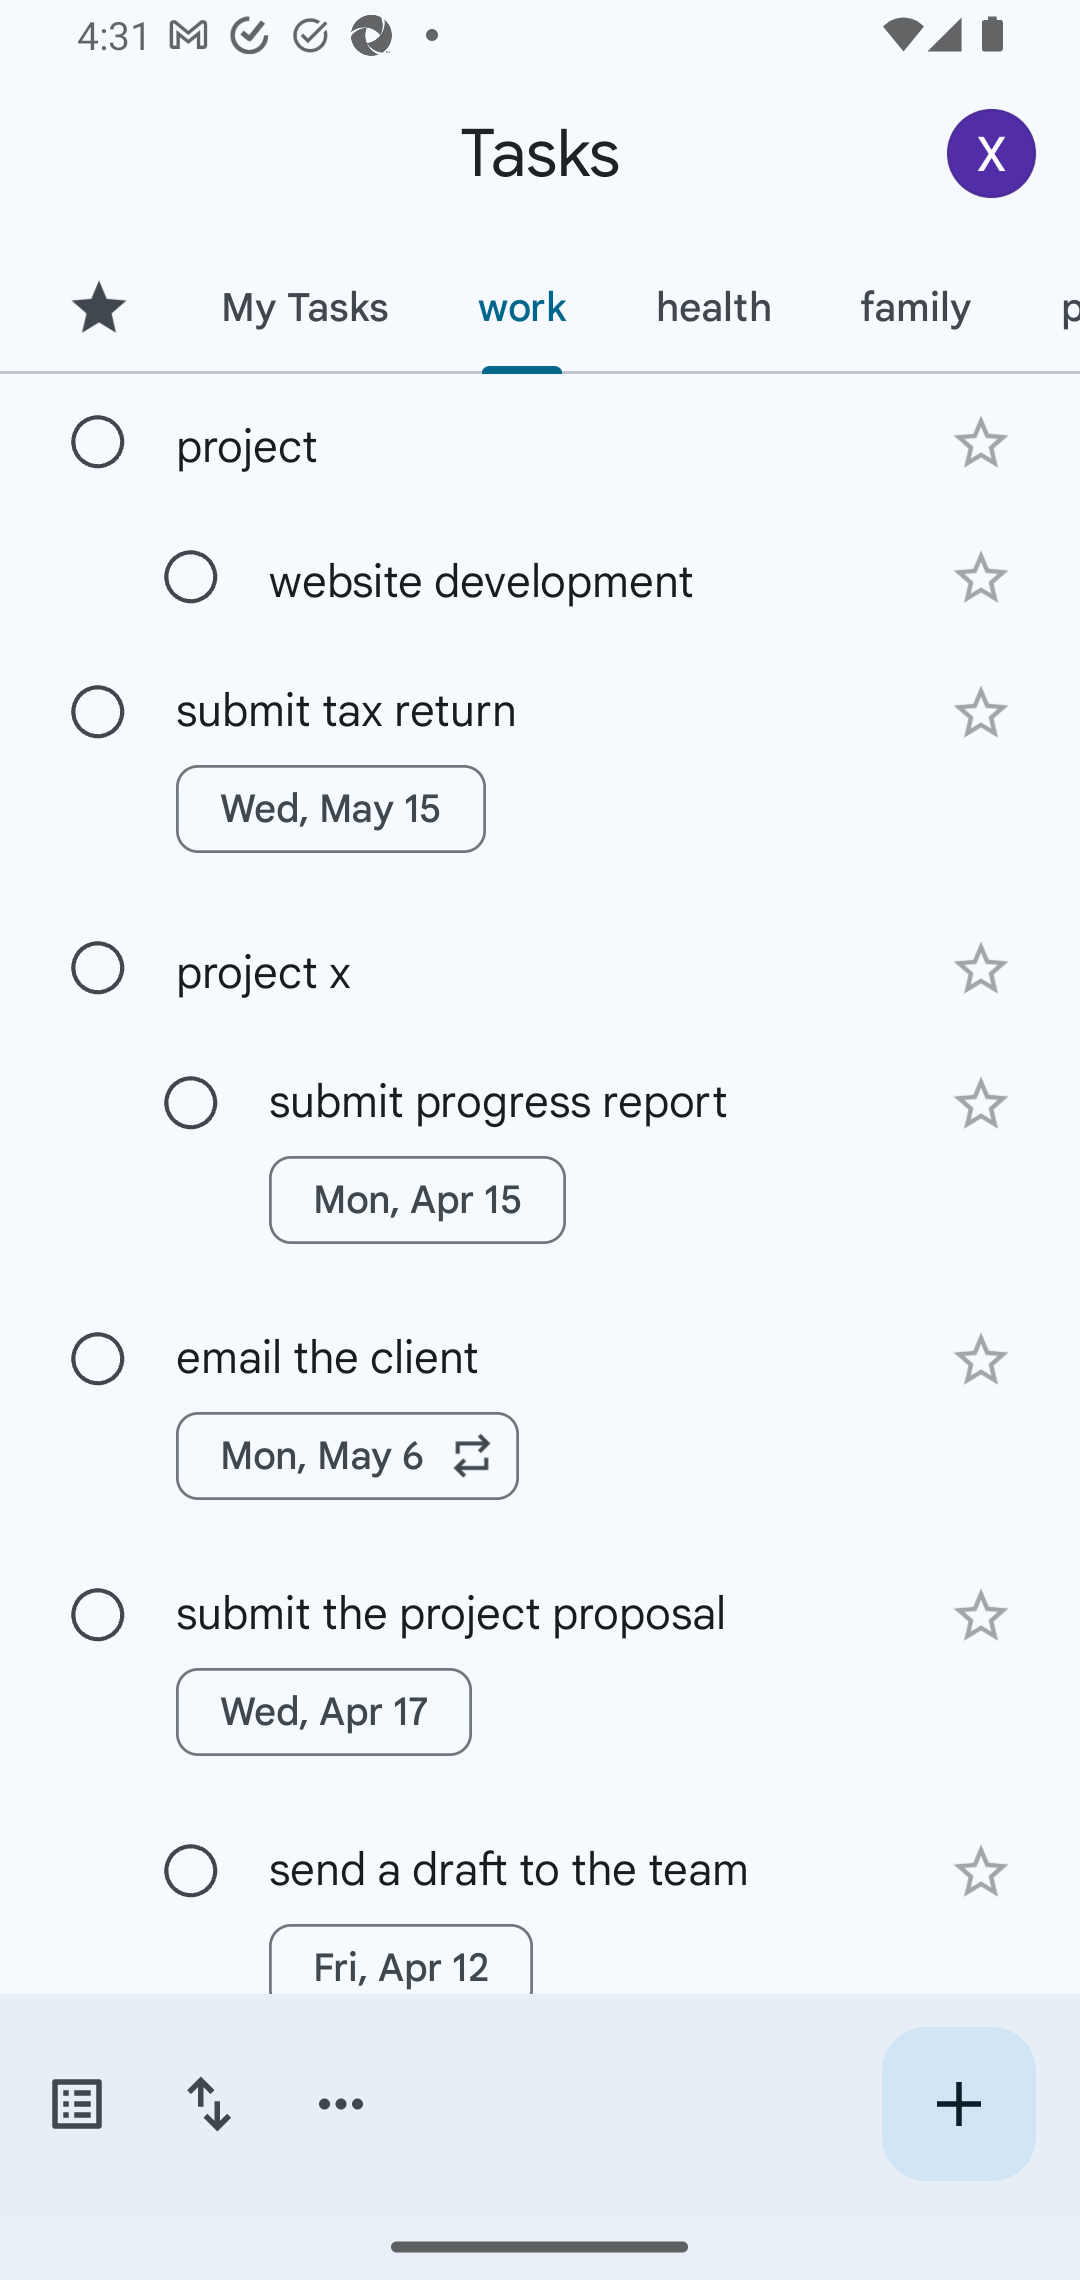 The height and width of the screenshot is (2280, 1080). What do you see at coordinates (191, 1104) in the screenshot?
I see `Mark as complete` at bounding box center [191, 1104].